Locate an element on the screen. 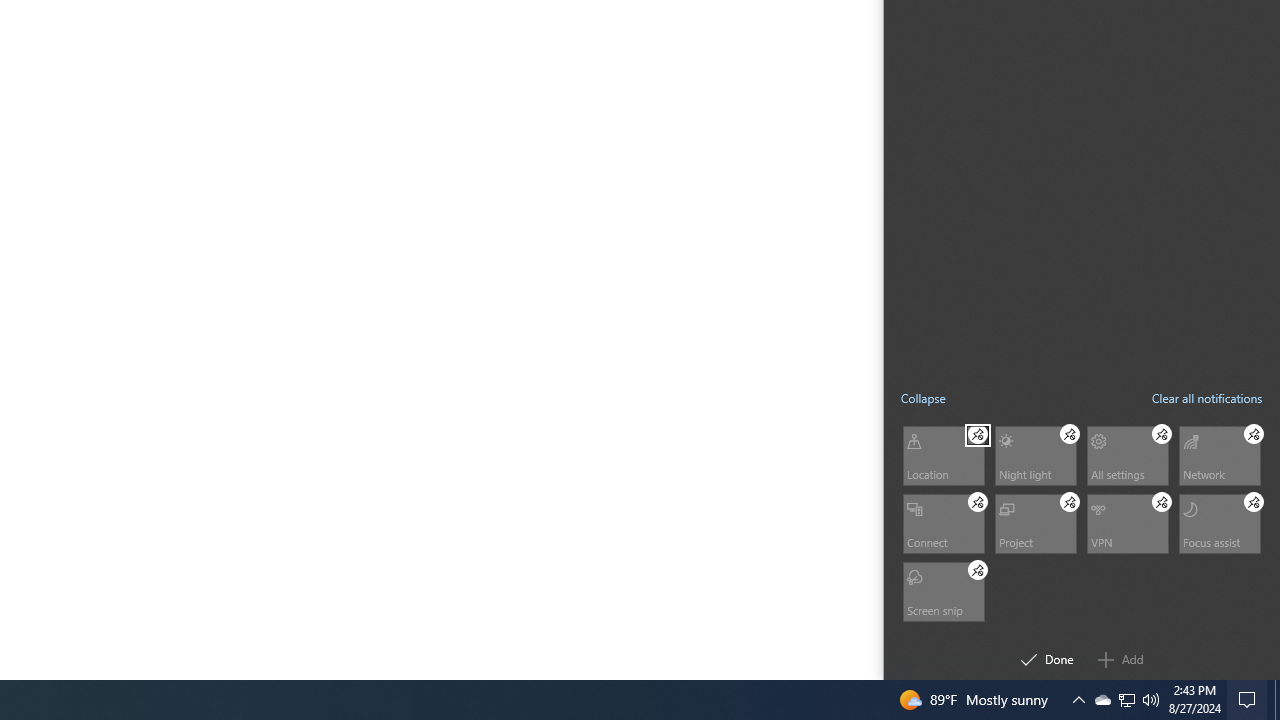  Night light Unpin is located at coordinates (1218, 454).